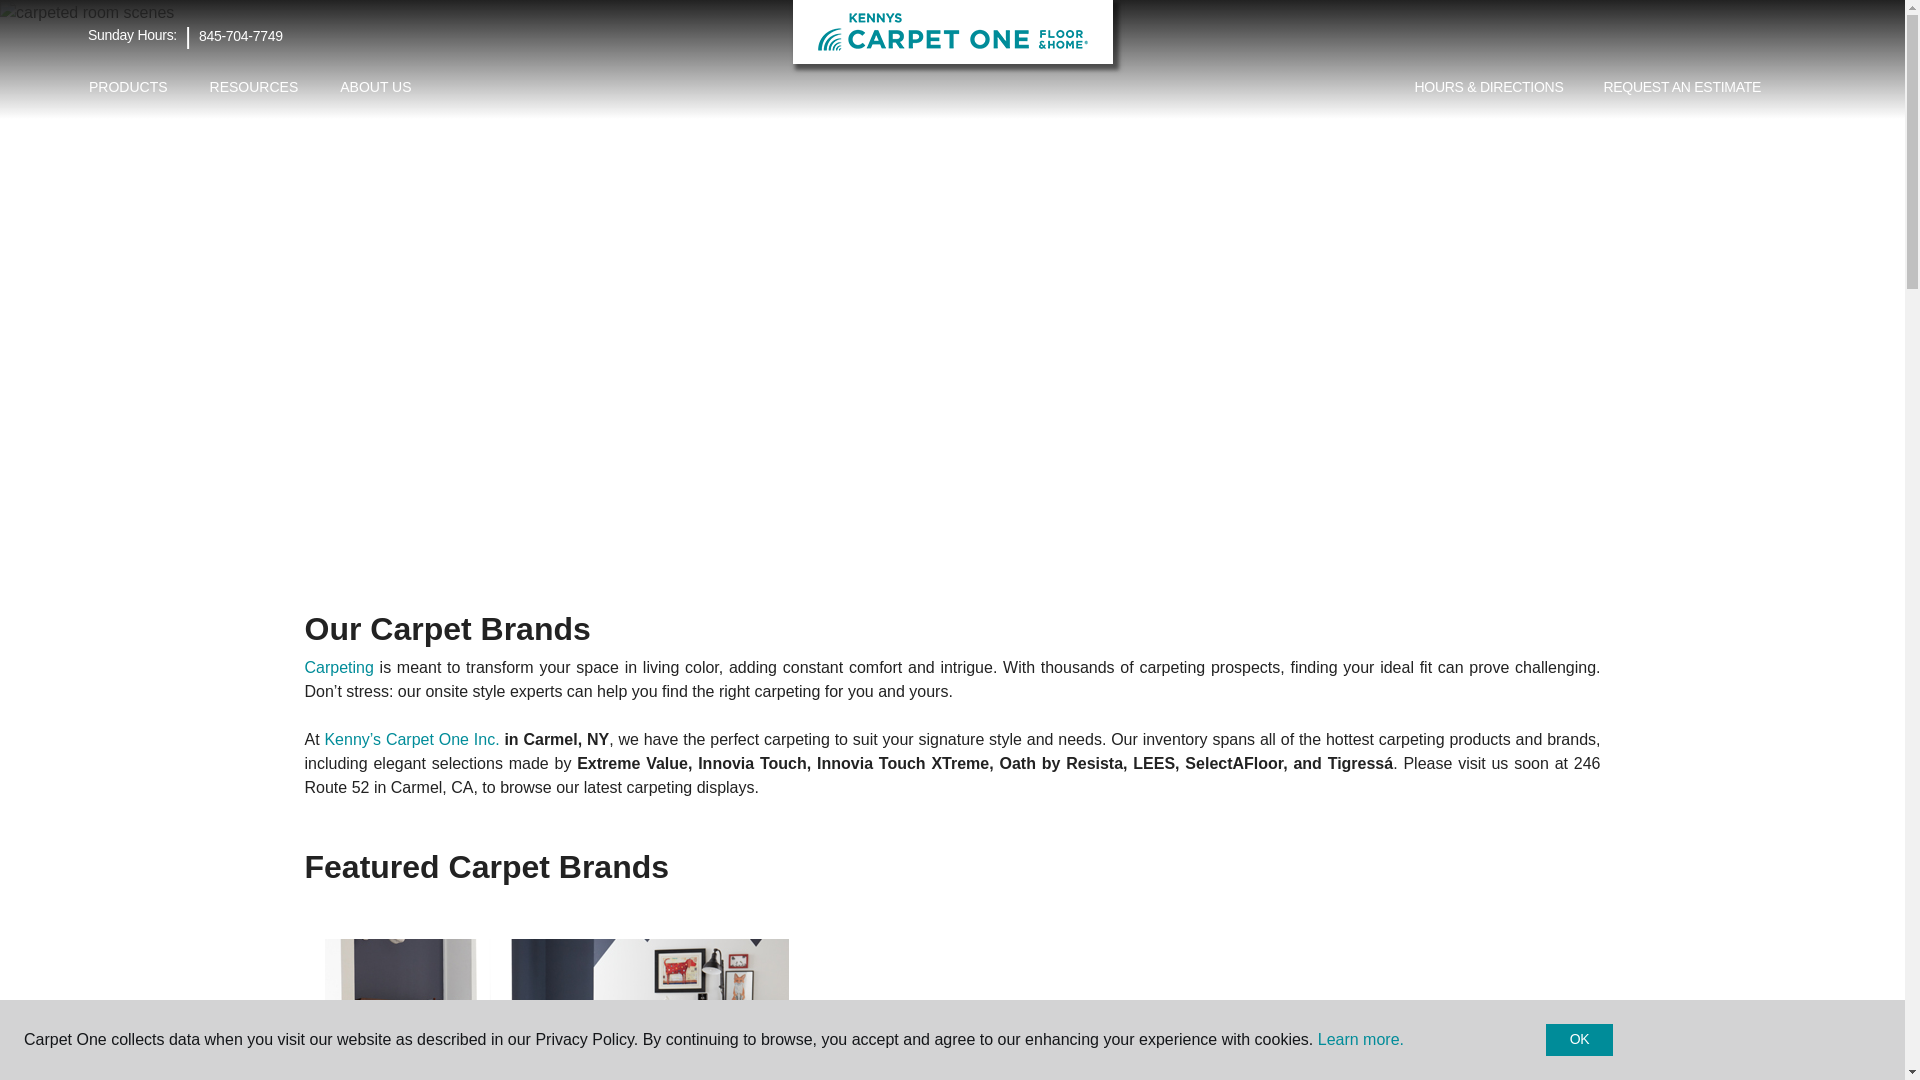 The height and width of the screenshot is (1080, 1920). What do you see at coordinates (375, 87) in the screenshot?
I see `ABOUT US` at bounding box center [375, 87].